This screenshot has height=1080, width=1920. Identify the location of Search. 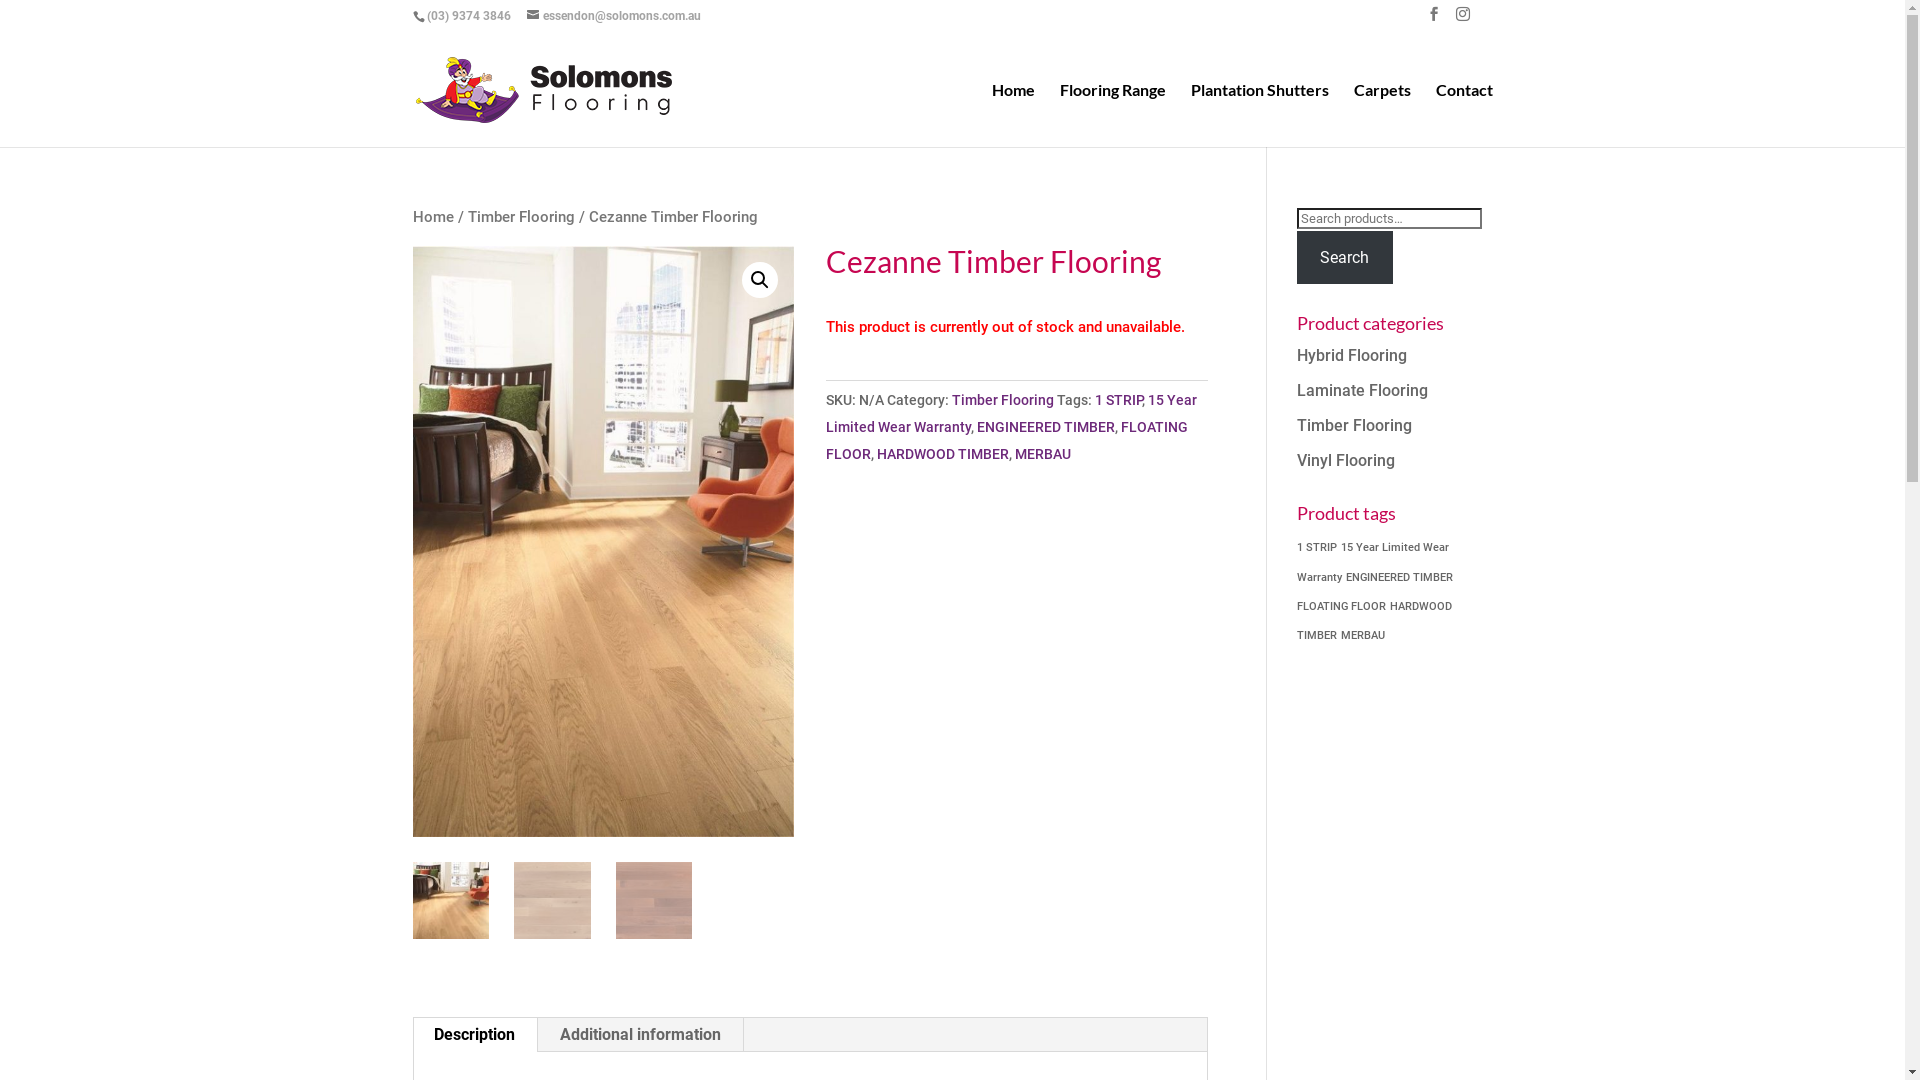
(1345, 258).